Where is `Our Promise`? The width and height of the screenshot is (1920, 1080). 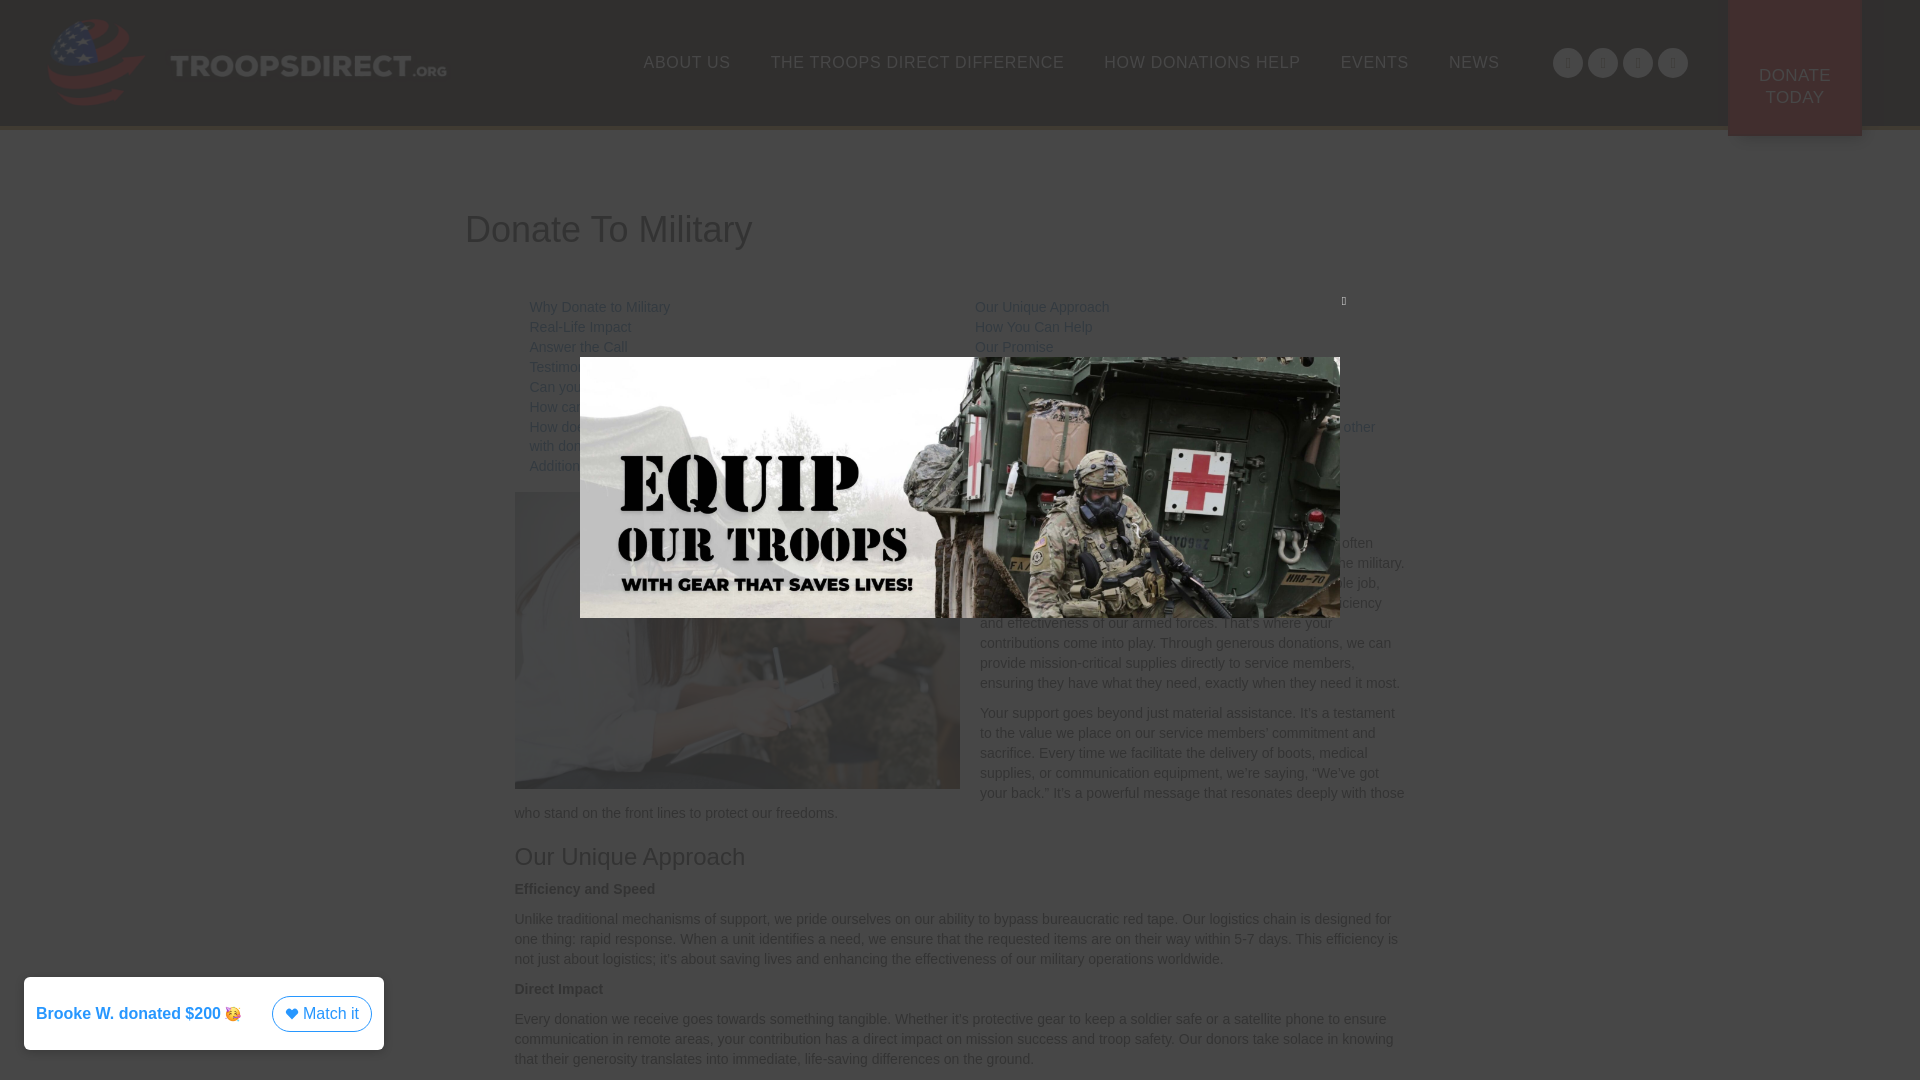
Our Promise is located at coordinates (1014, 347).